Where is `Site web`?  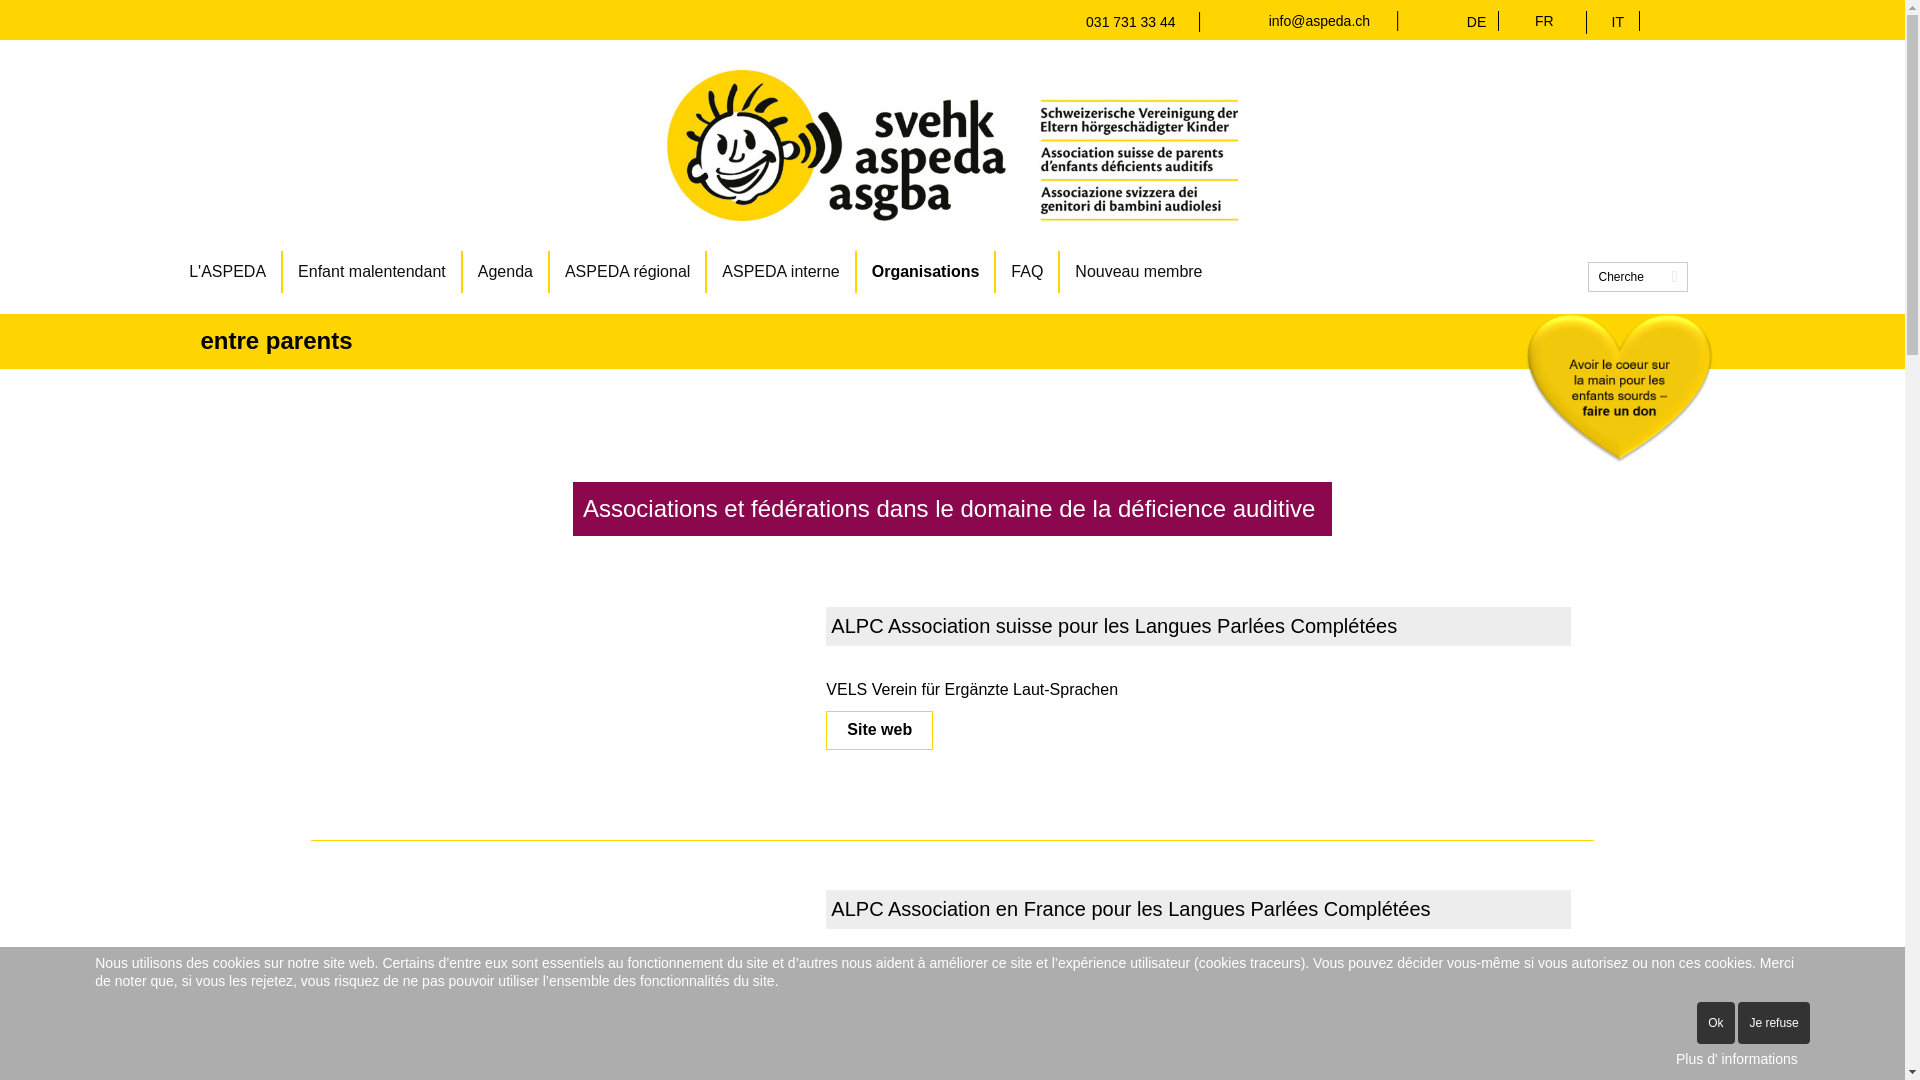
Site web is located at coordinates (880, 1014).